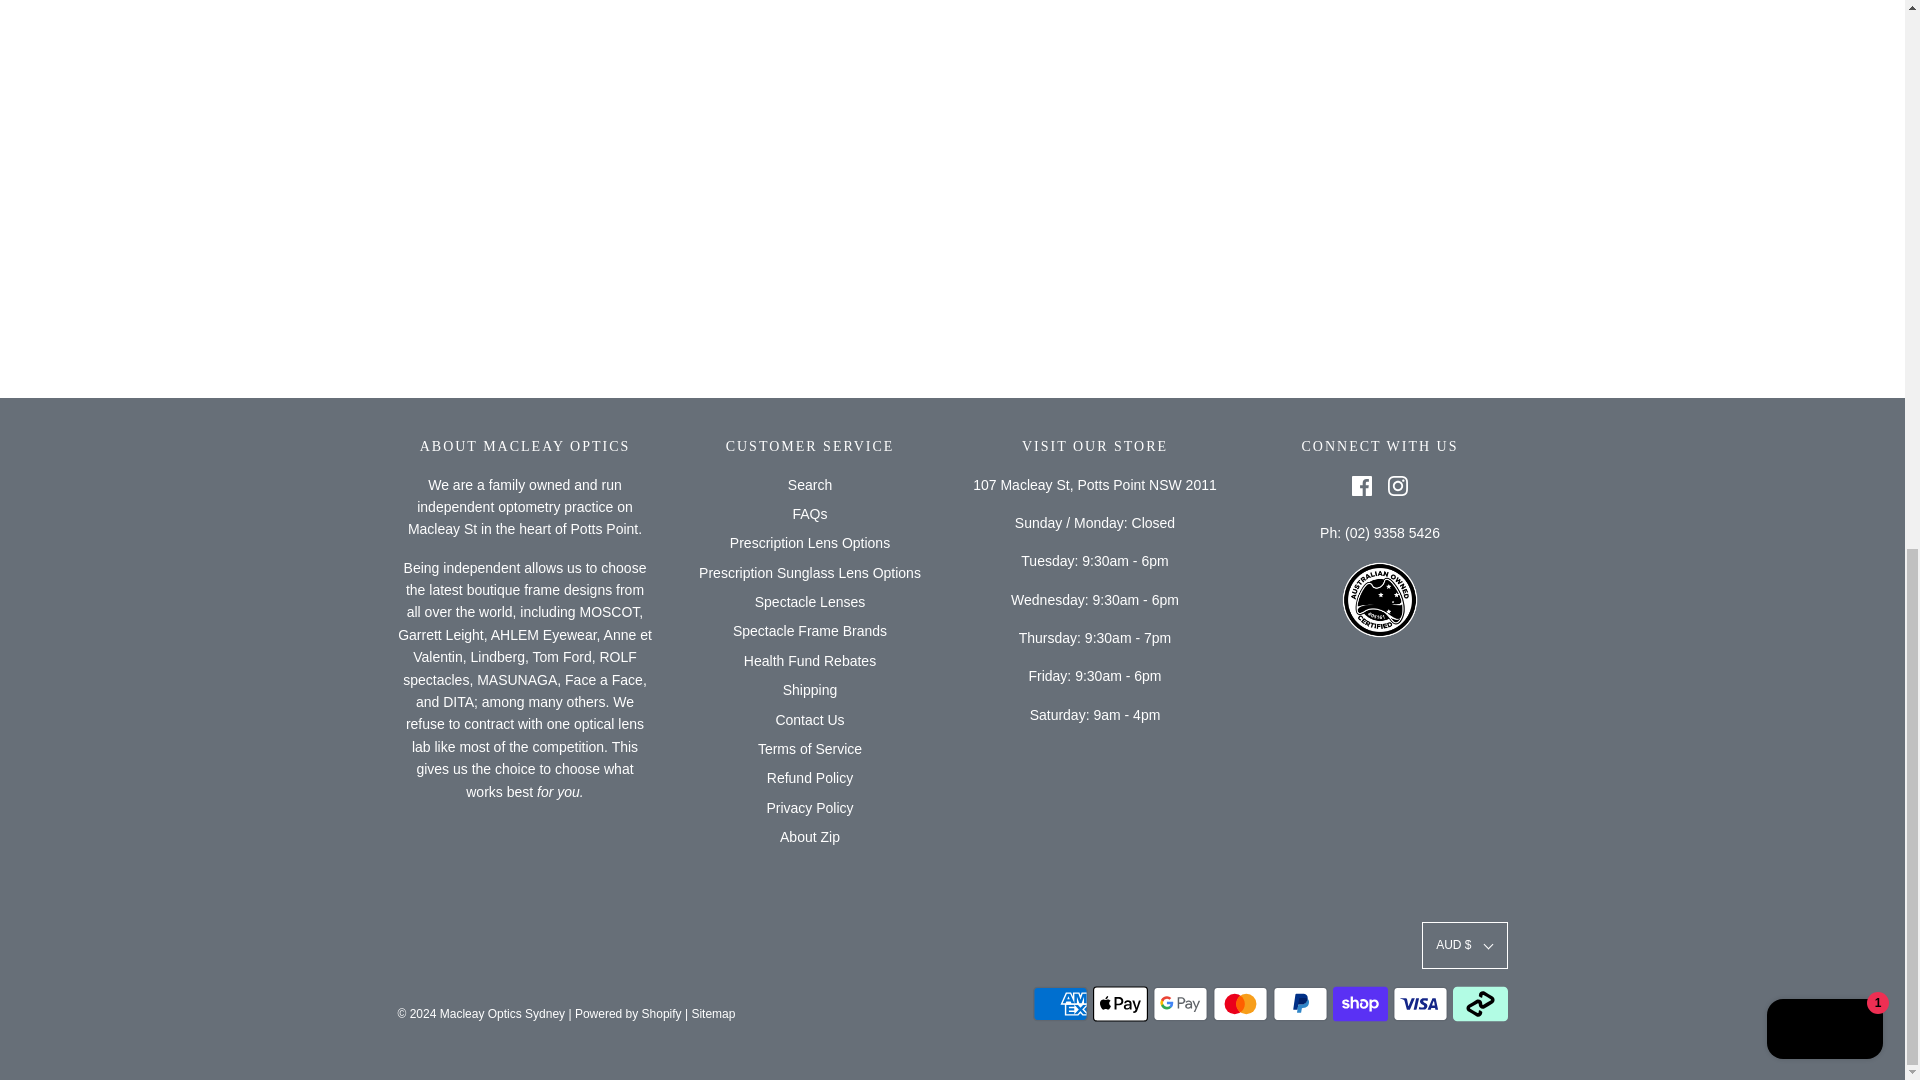 The height and width of the screenshot is (1080, 1920). I want to click on PayPal, so click(1298, 1003).